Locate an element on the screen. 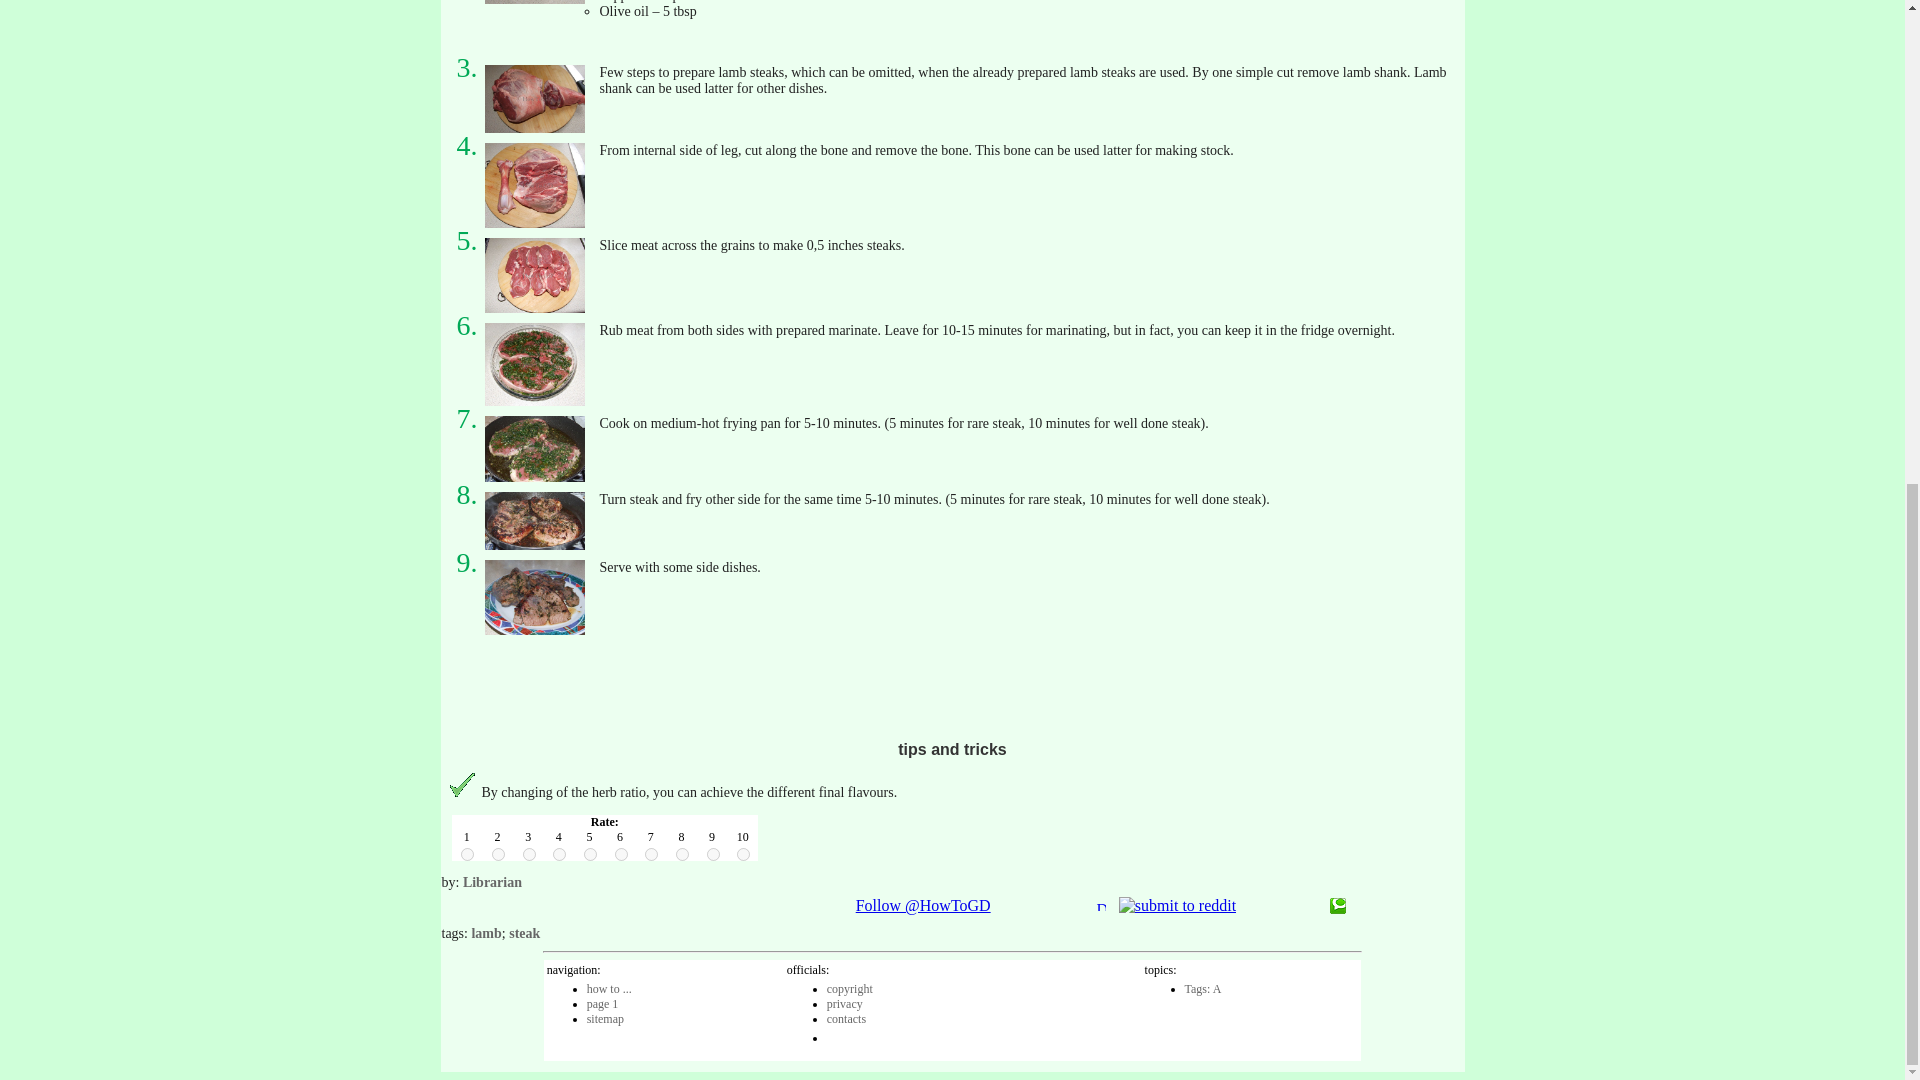 The height and width of the screenshot is (1080, 1920). steak is located at coordinates (524, 932).